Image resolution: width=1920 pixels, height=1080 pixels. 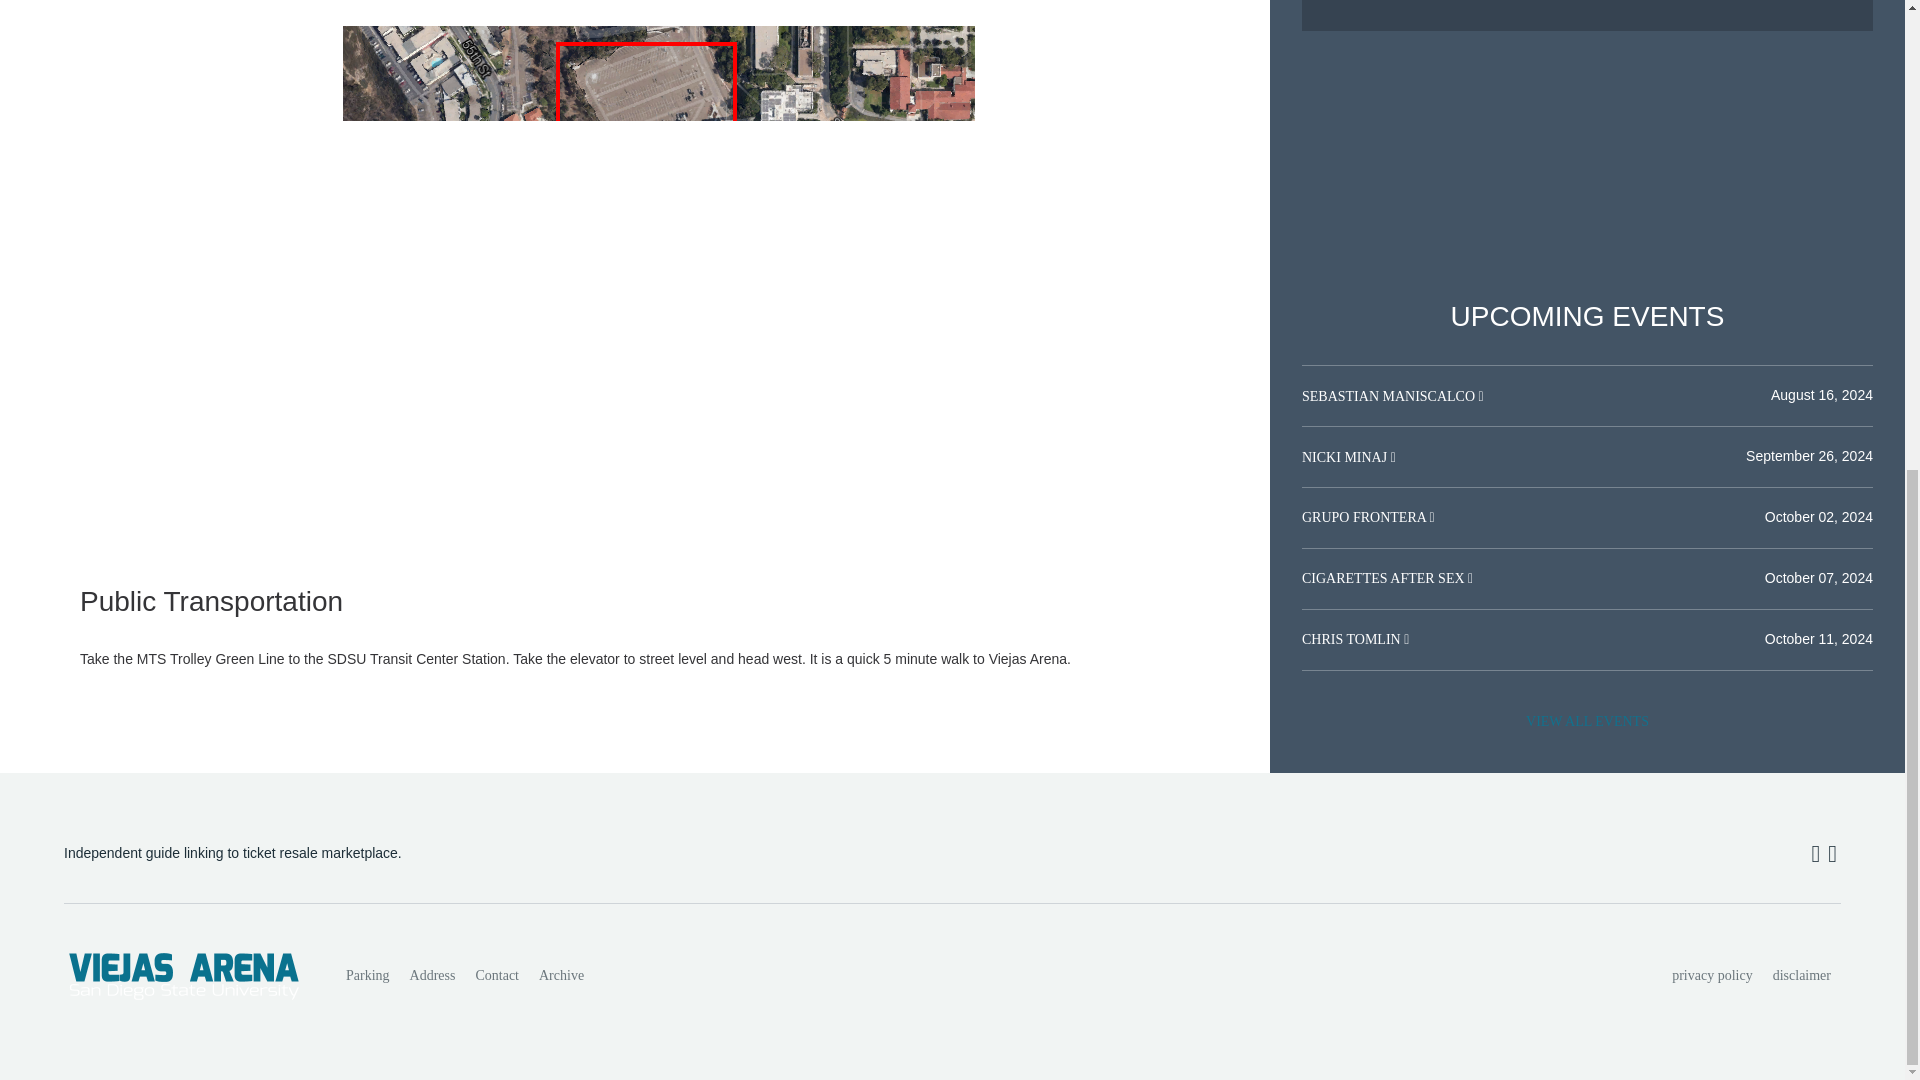 I want to click on disclaimer, so click(x=1802, y=975).